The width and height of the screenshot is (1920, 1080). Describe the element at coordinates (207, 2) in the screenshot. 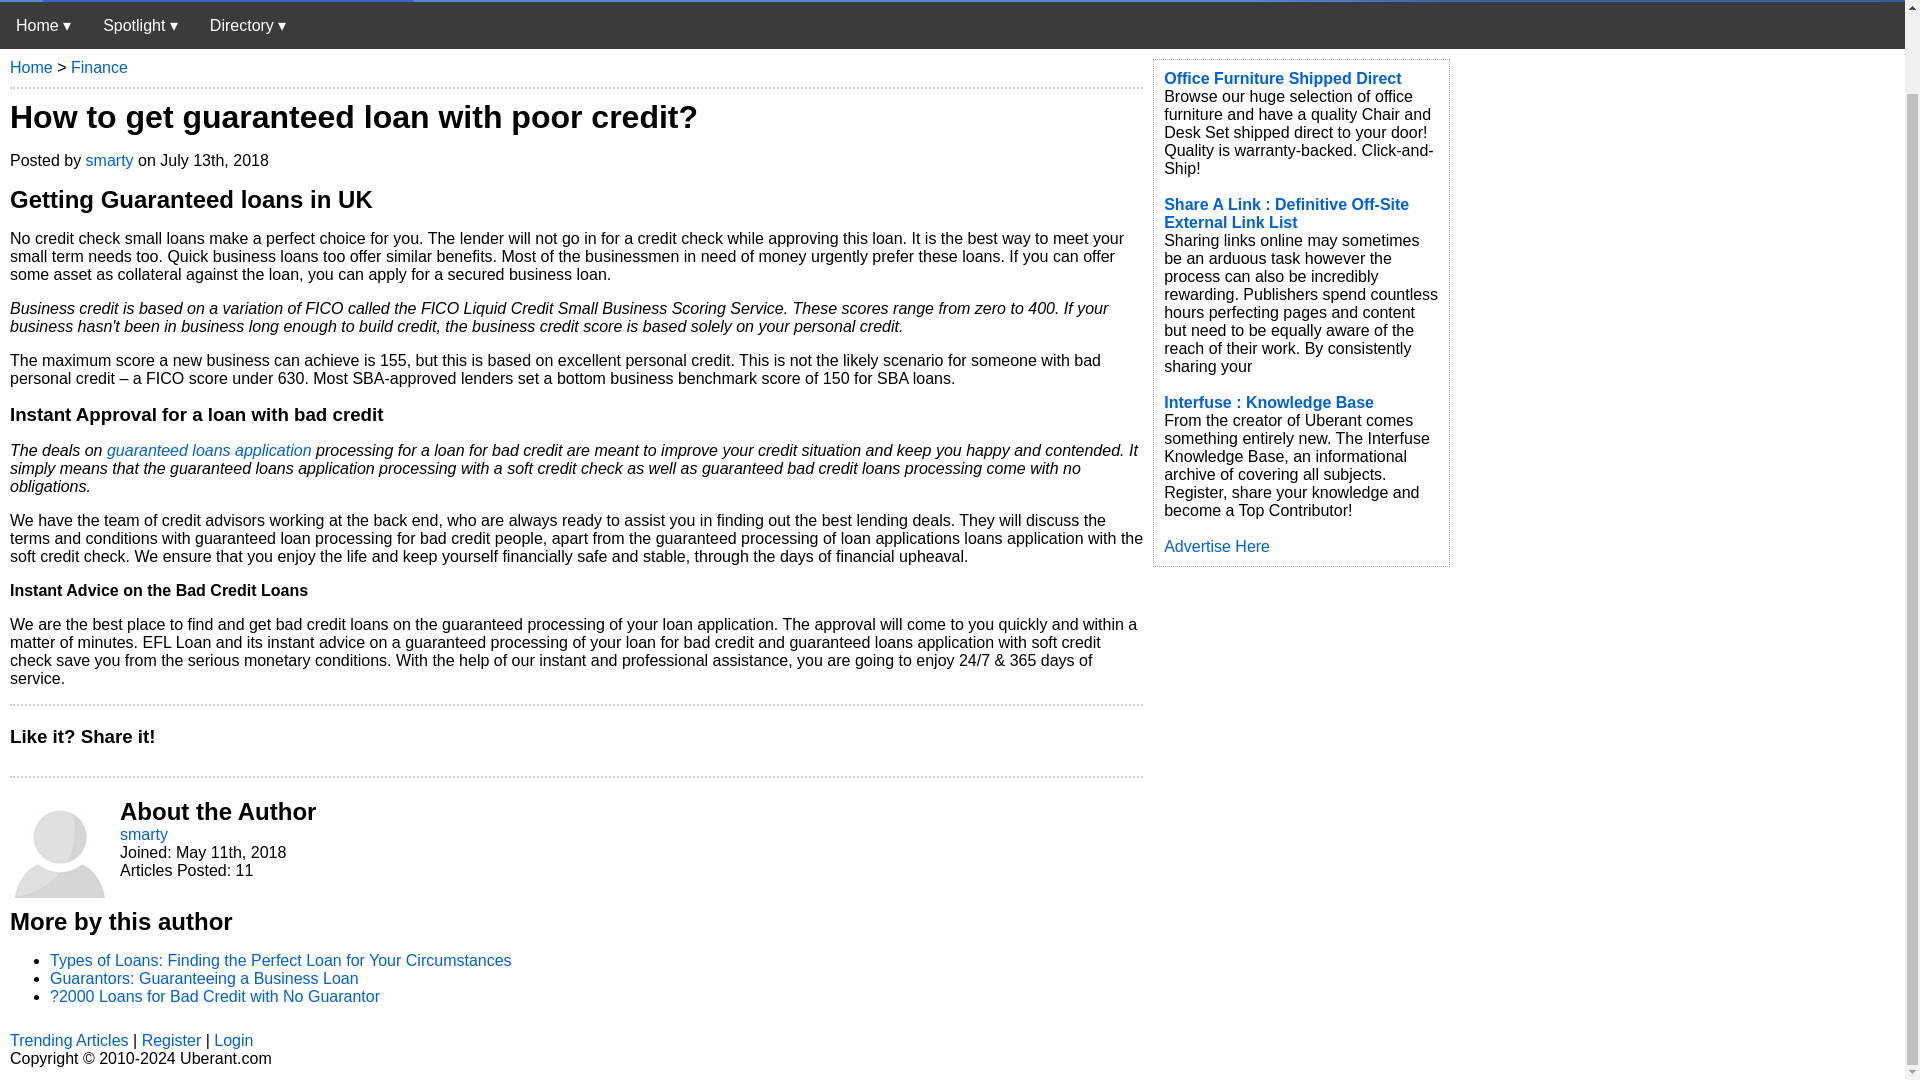

I see `Uberant` at that location.